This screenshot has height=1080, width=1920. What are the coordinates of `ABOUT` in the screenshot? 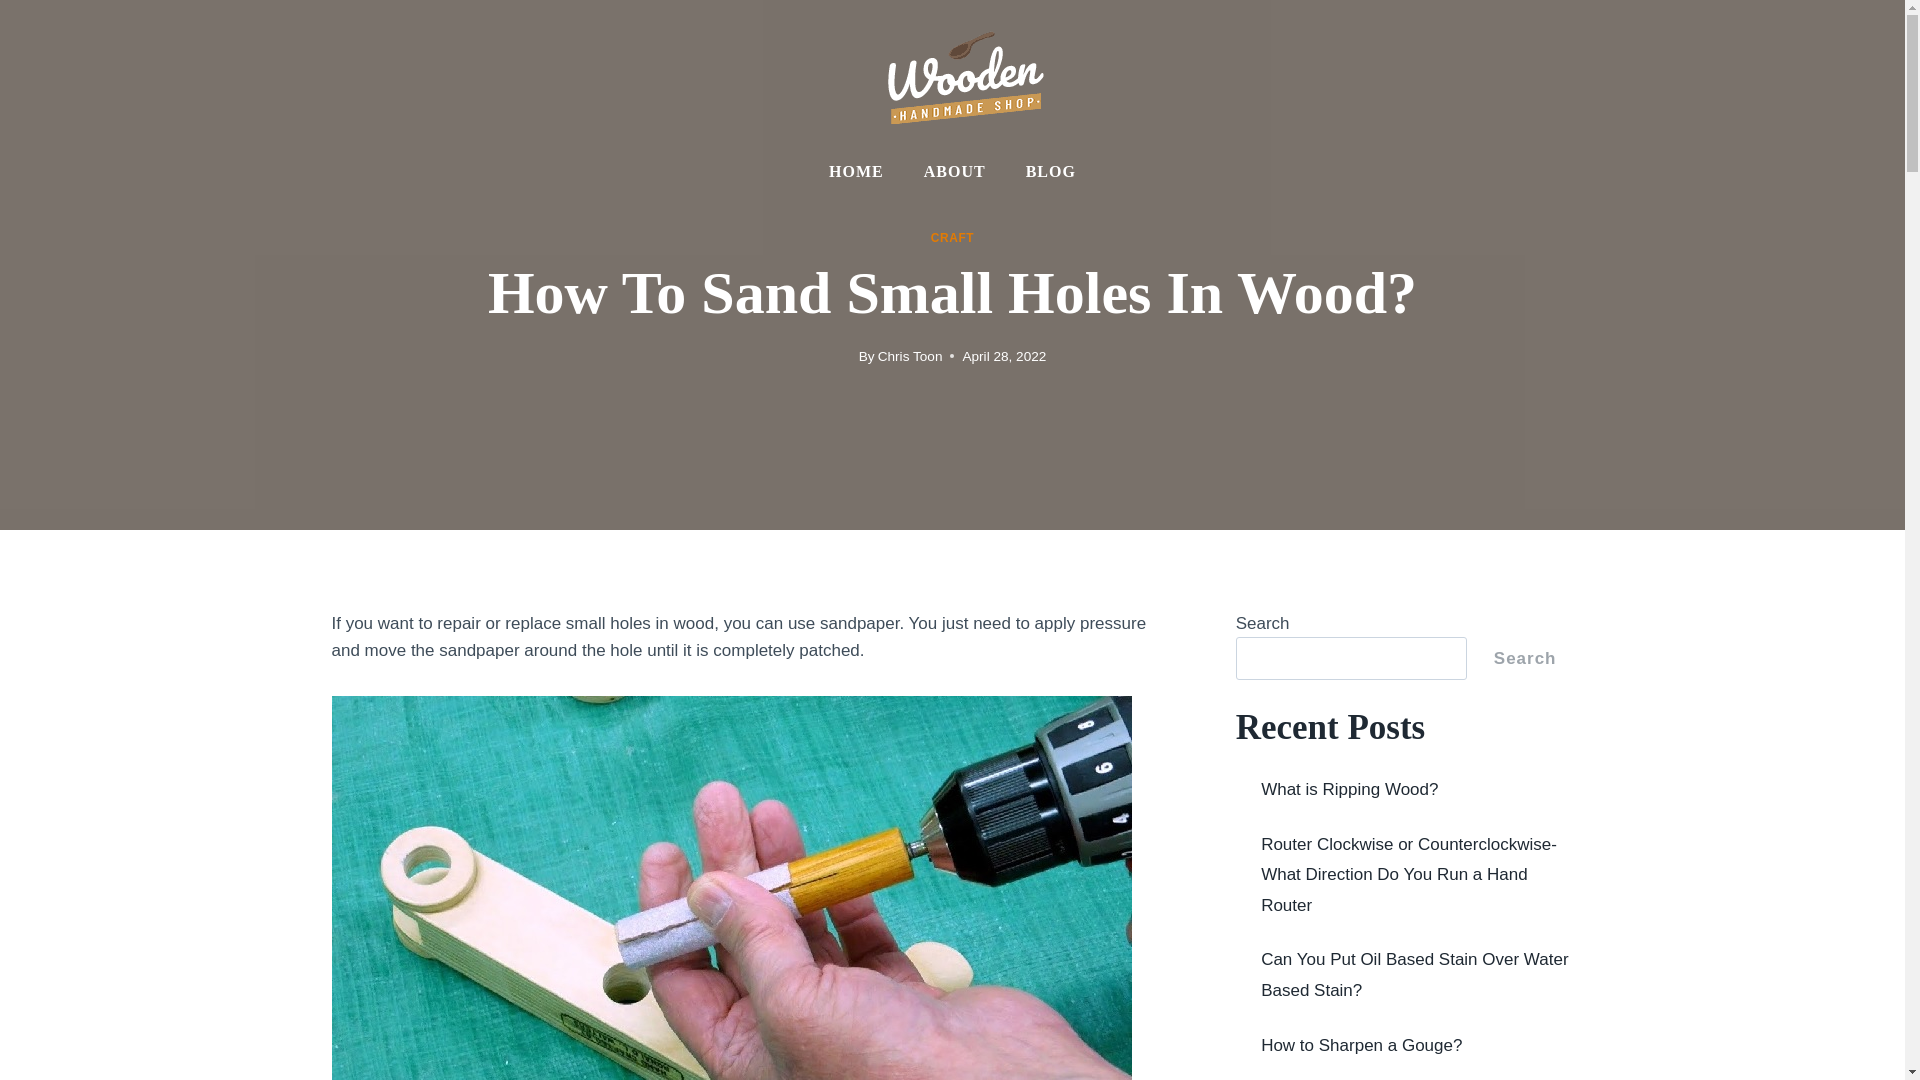 It's located at (955, 171).